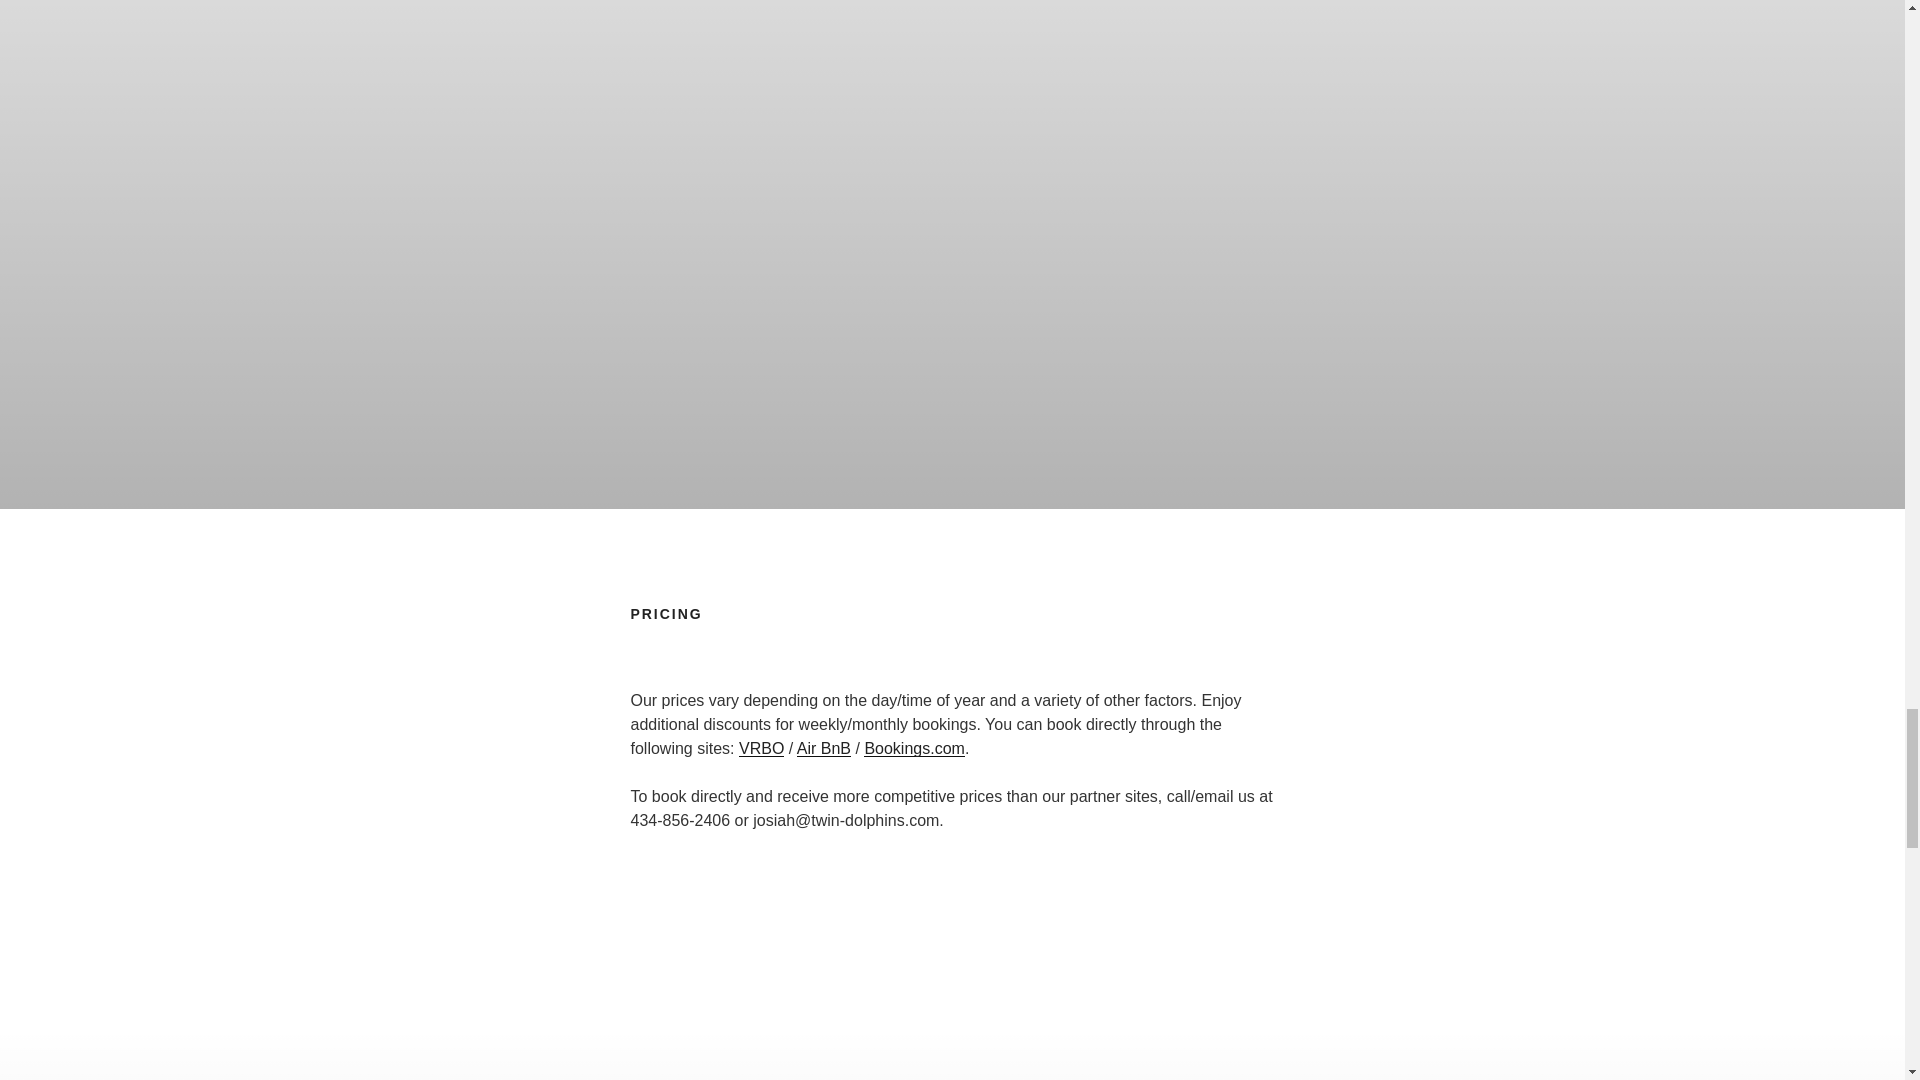 The height and width of the screenshot is (1080, 1920). I want to click on Bookings.com, so click(914, 748).